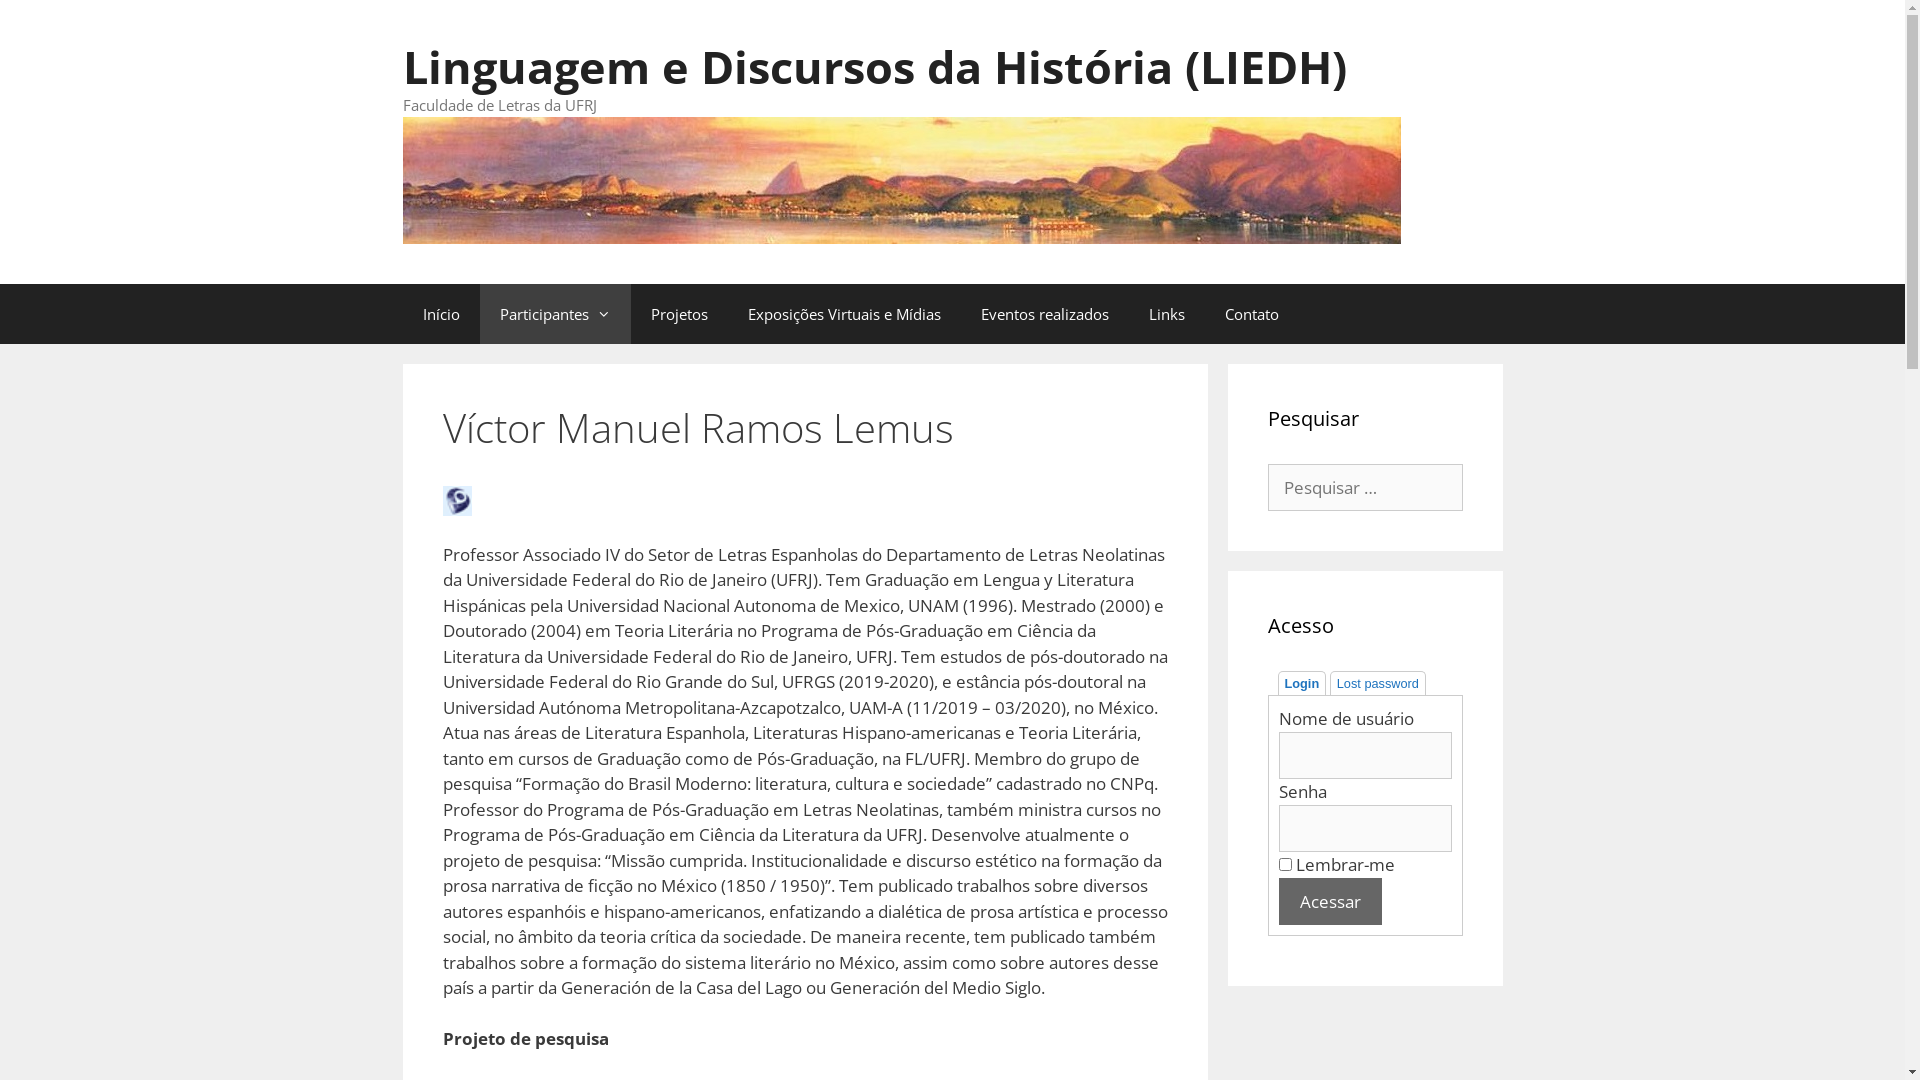  What do you see at coordinates (1366, 488) in the screenshot?
I see `Pesquisar por:` at bounding box center [1366, 488].